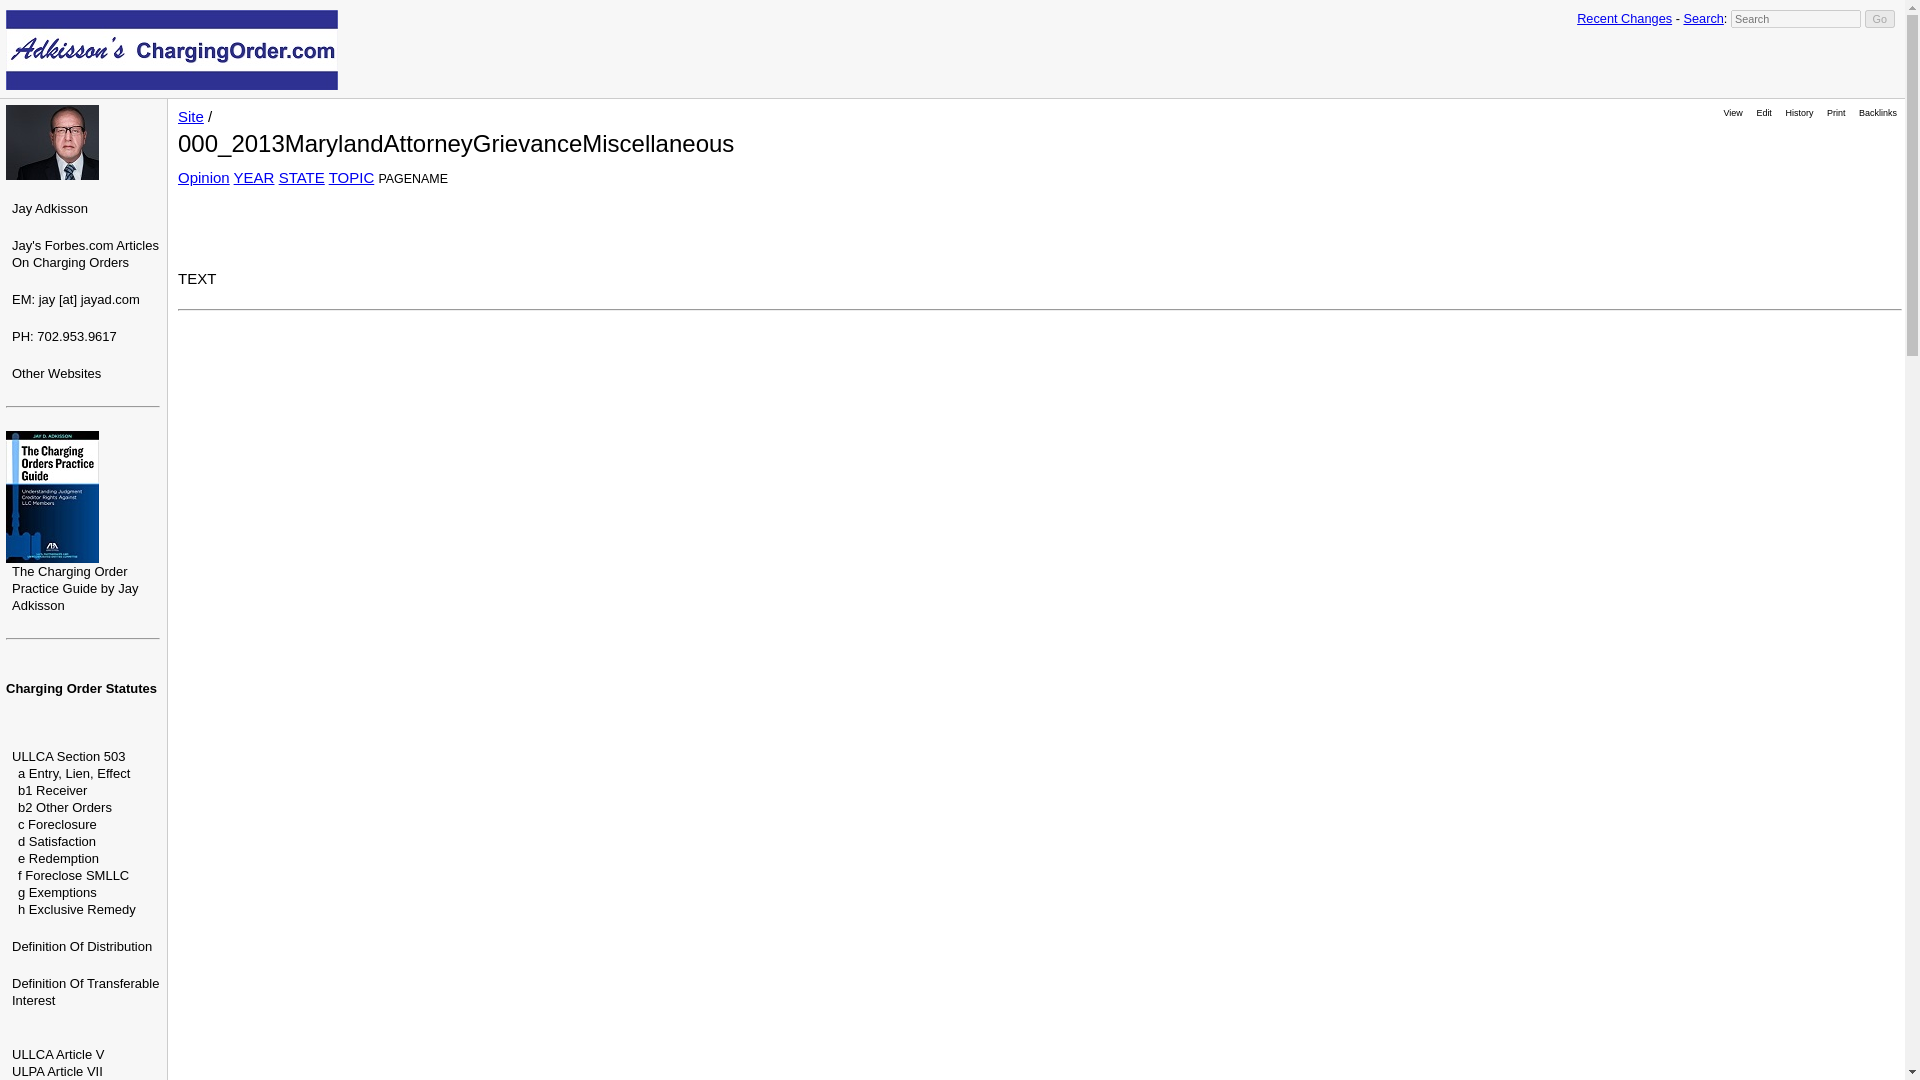  Describe the element at coordinates (57, 1070) in the screenshot. I see `ULPA Article VII` at that location.